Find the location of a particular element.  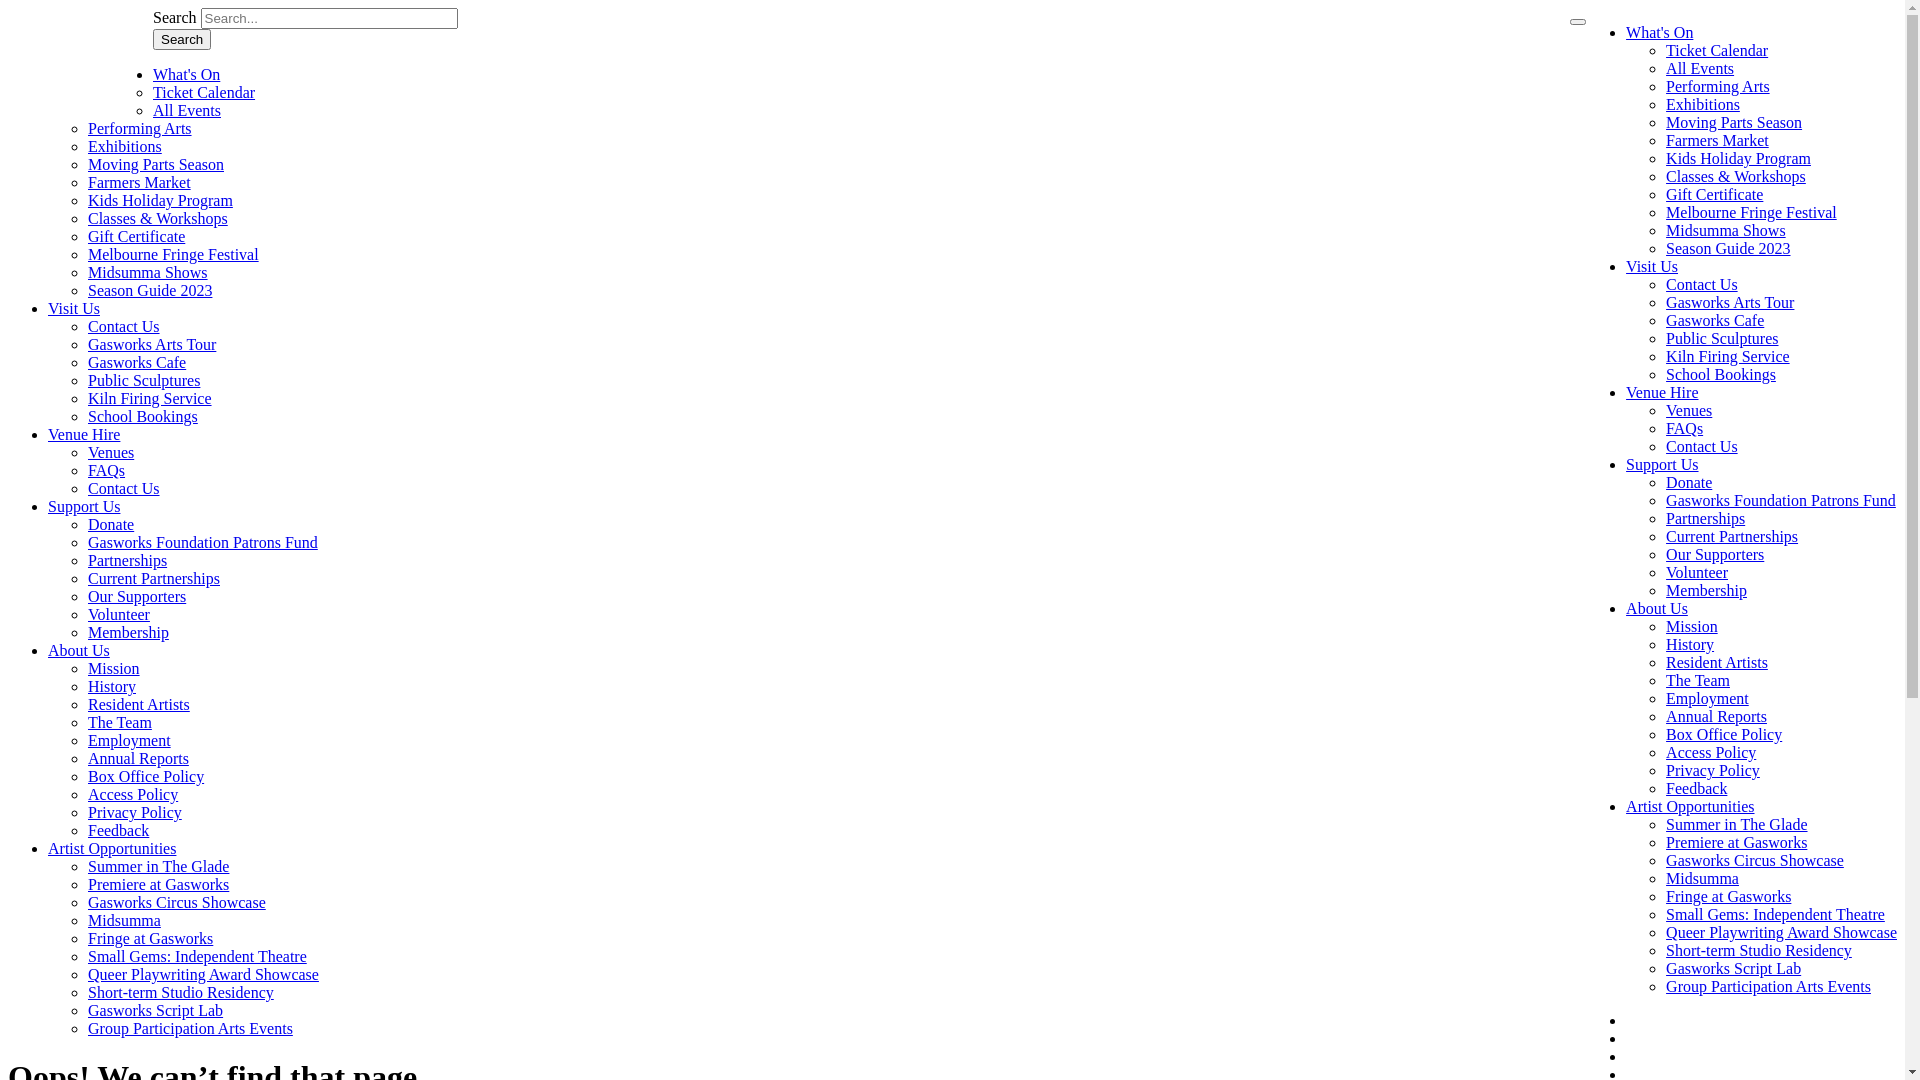

Venue Hire is located at coordinates (84, 434).